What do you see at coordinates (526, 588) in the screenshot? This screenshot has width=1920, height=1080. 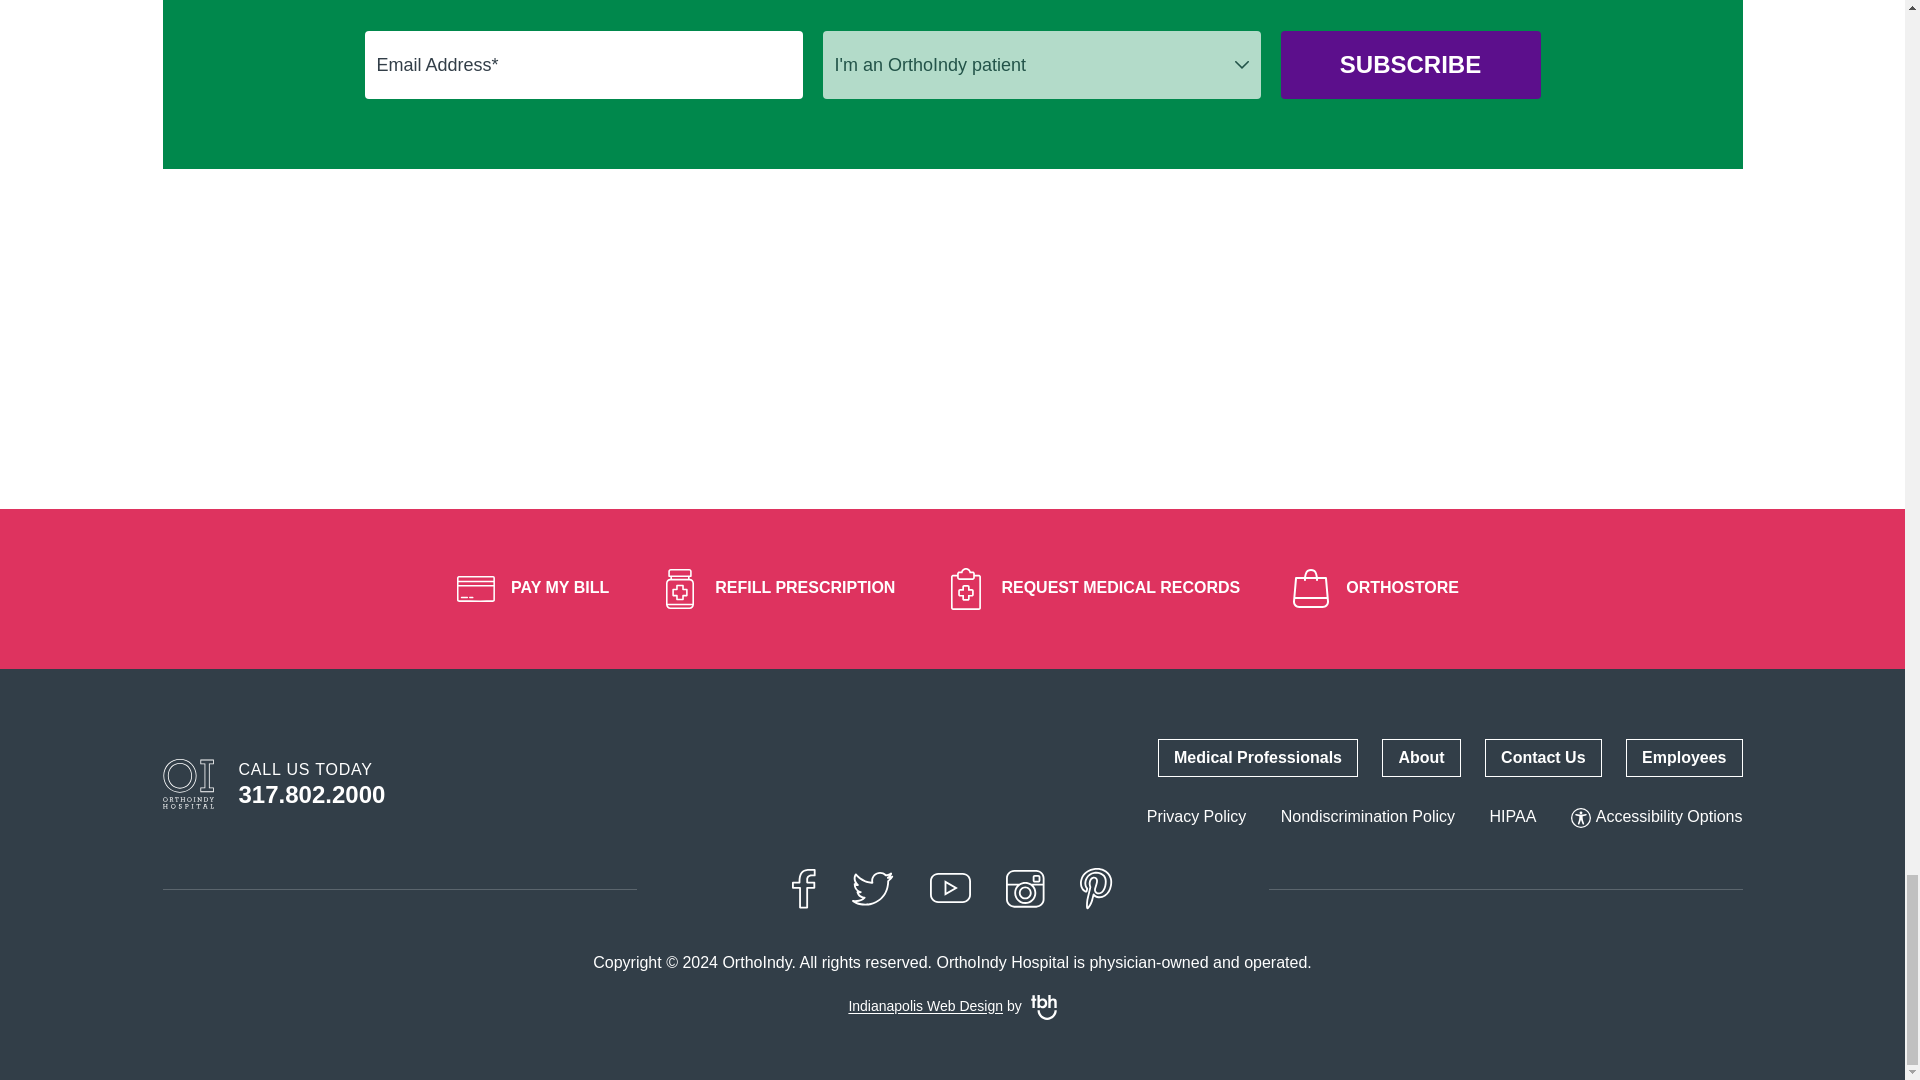 I see `PAY MY BILL` at bounding box center [526, 588].